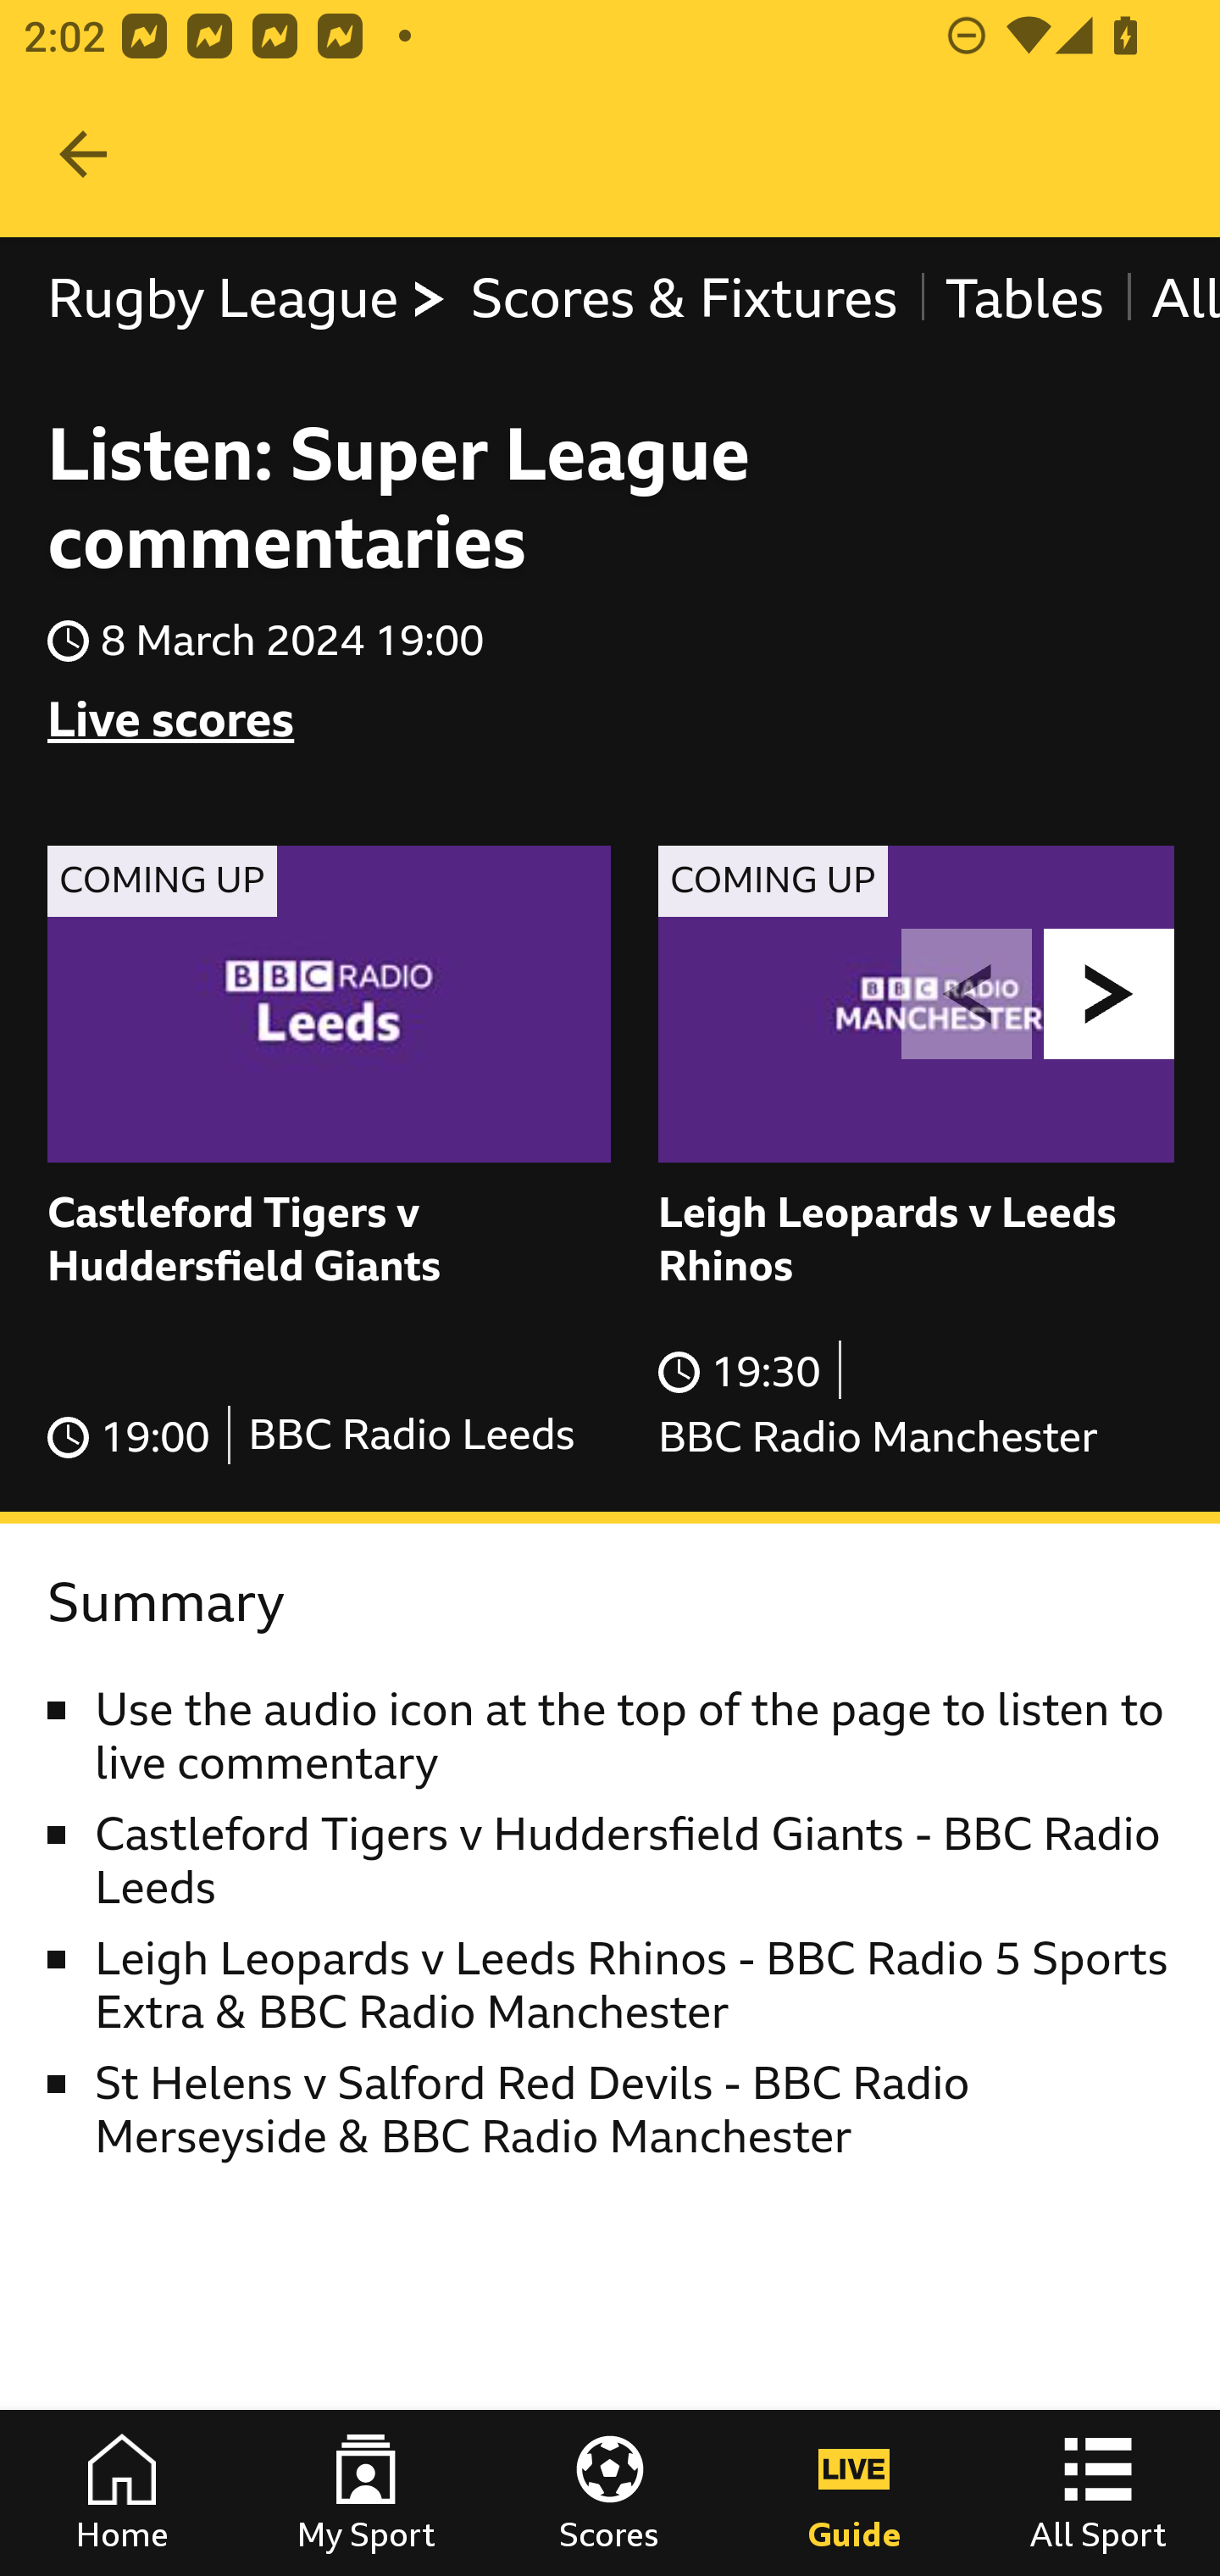 This screenshot has width=1220, height=2576. What do you see at coordinates (366, 2493) in the screenshot?
I see `My Sport` at bounding box center [366, 2493].